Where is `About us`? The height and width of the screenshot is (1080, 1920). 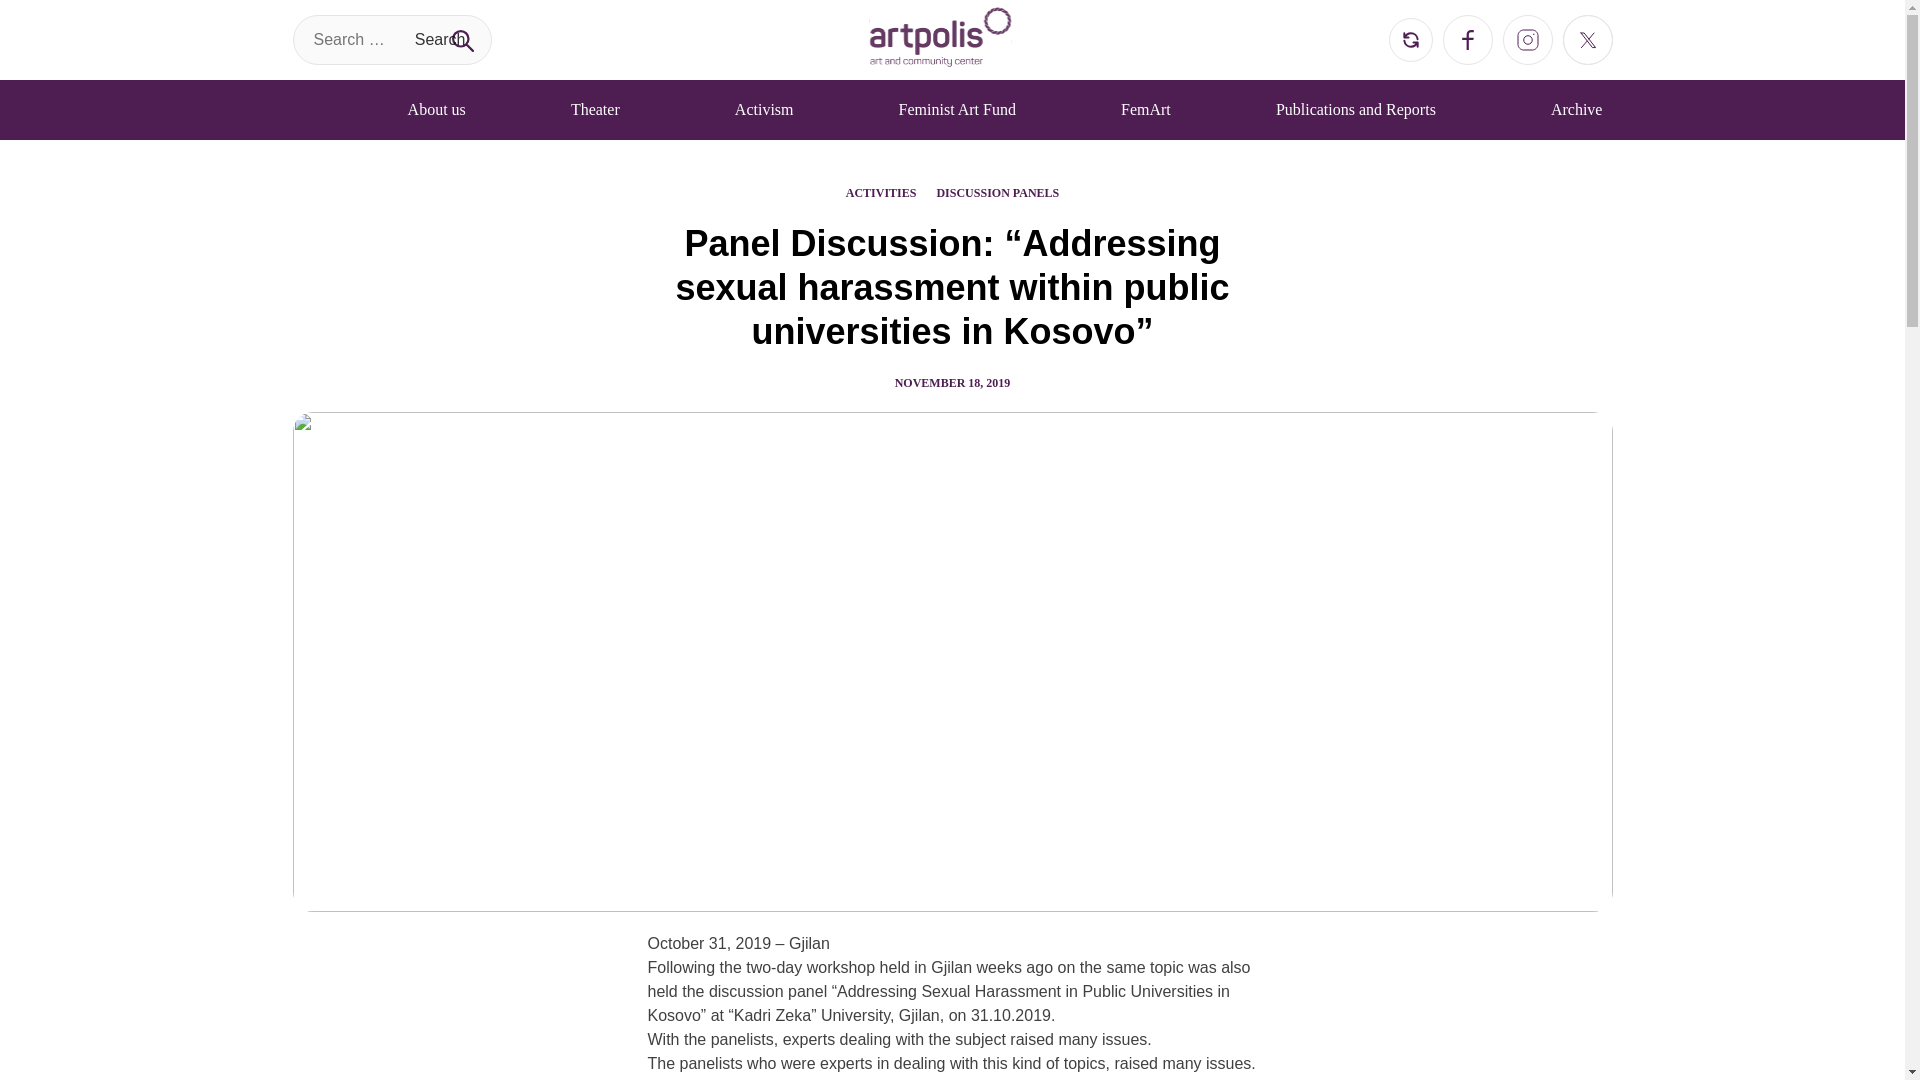 About us is located at coordinates (436, 110).